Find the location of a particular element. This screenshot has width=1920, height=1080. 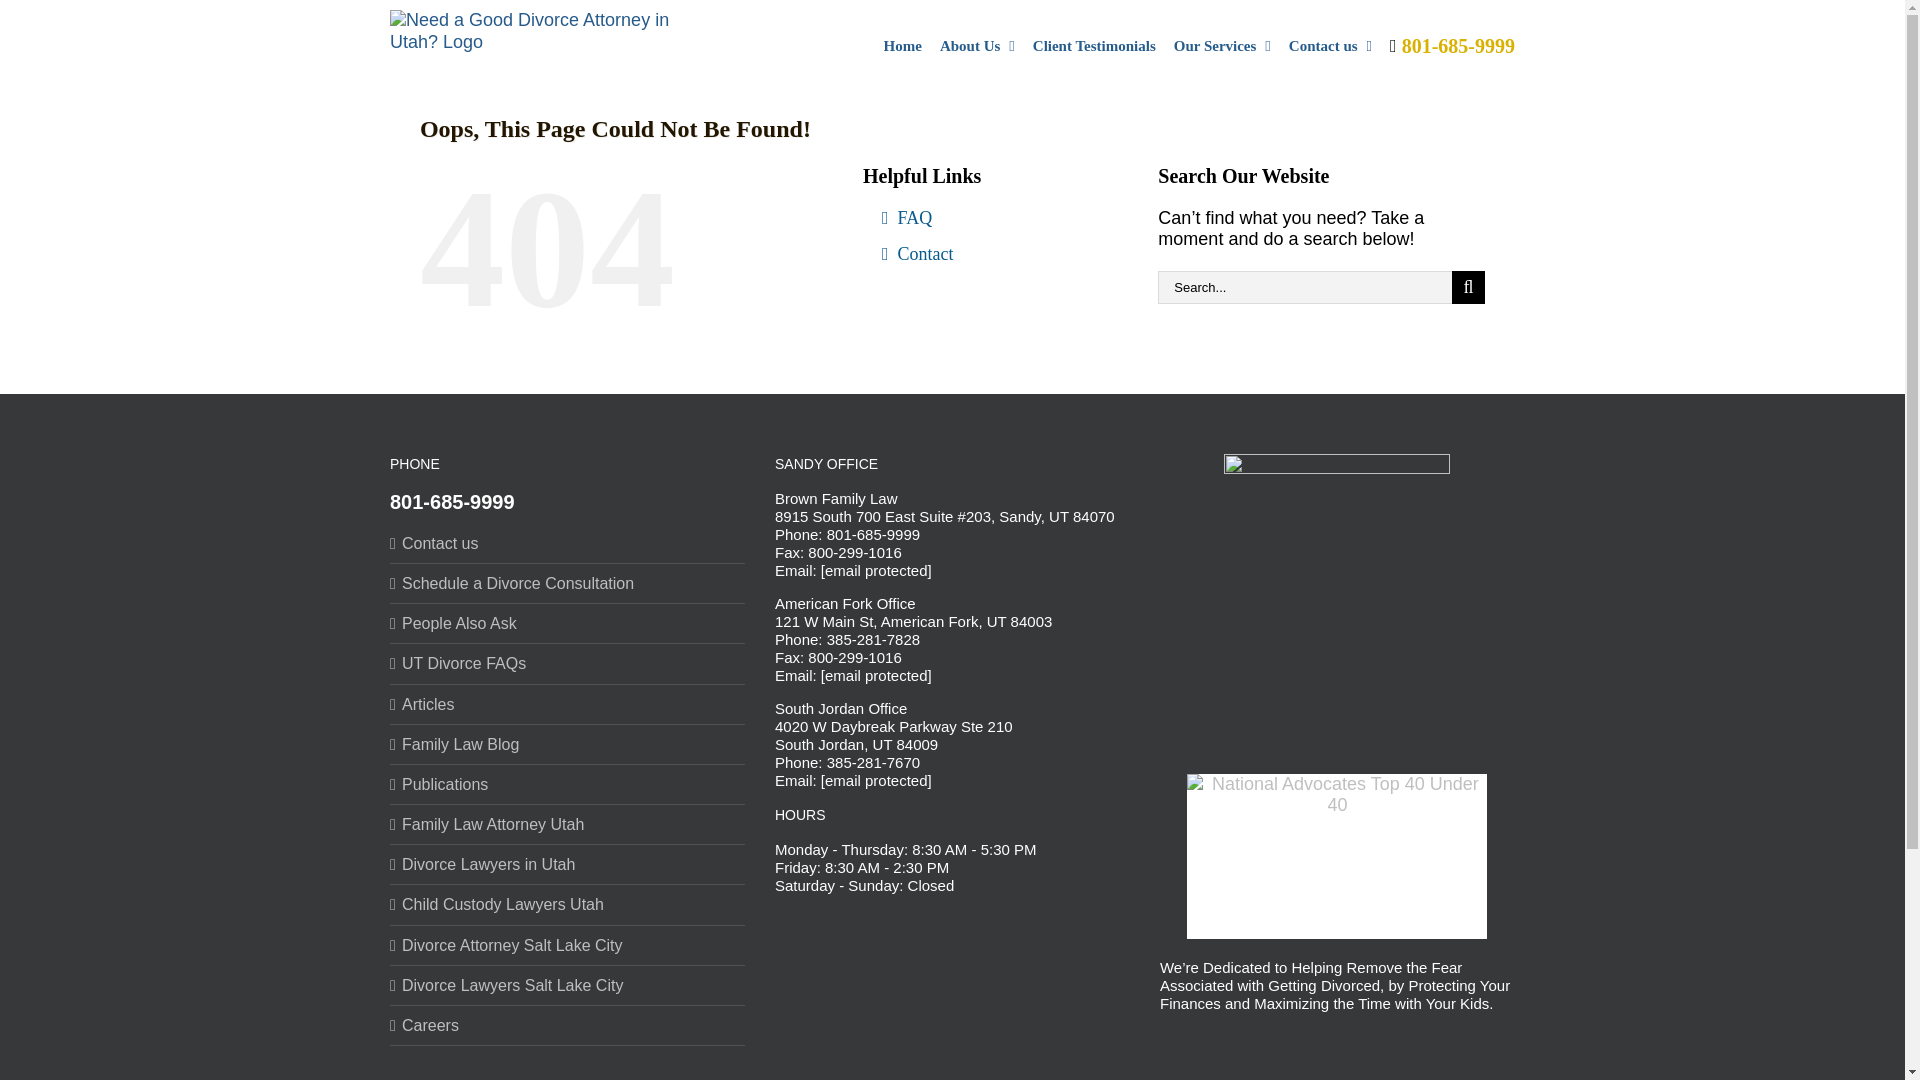

Careers is located at coordinates (568, 1025).